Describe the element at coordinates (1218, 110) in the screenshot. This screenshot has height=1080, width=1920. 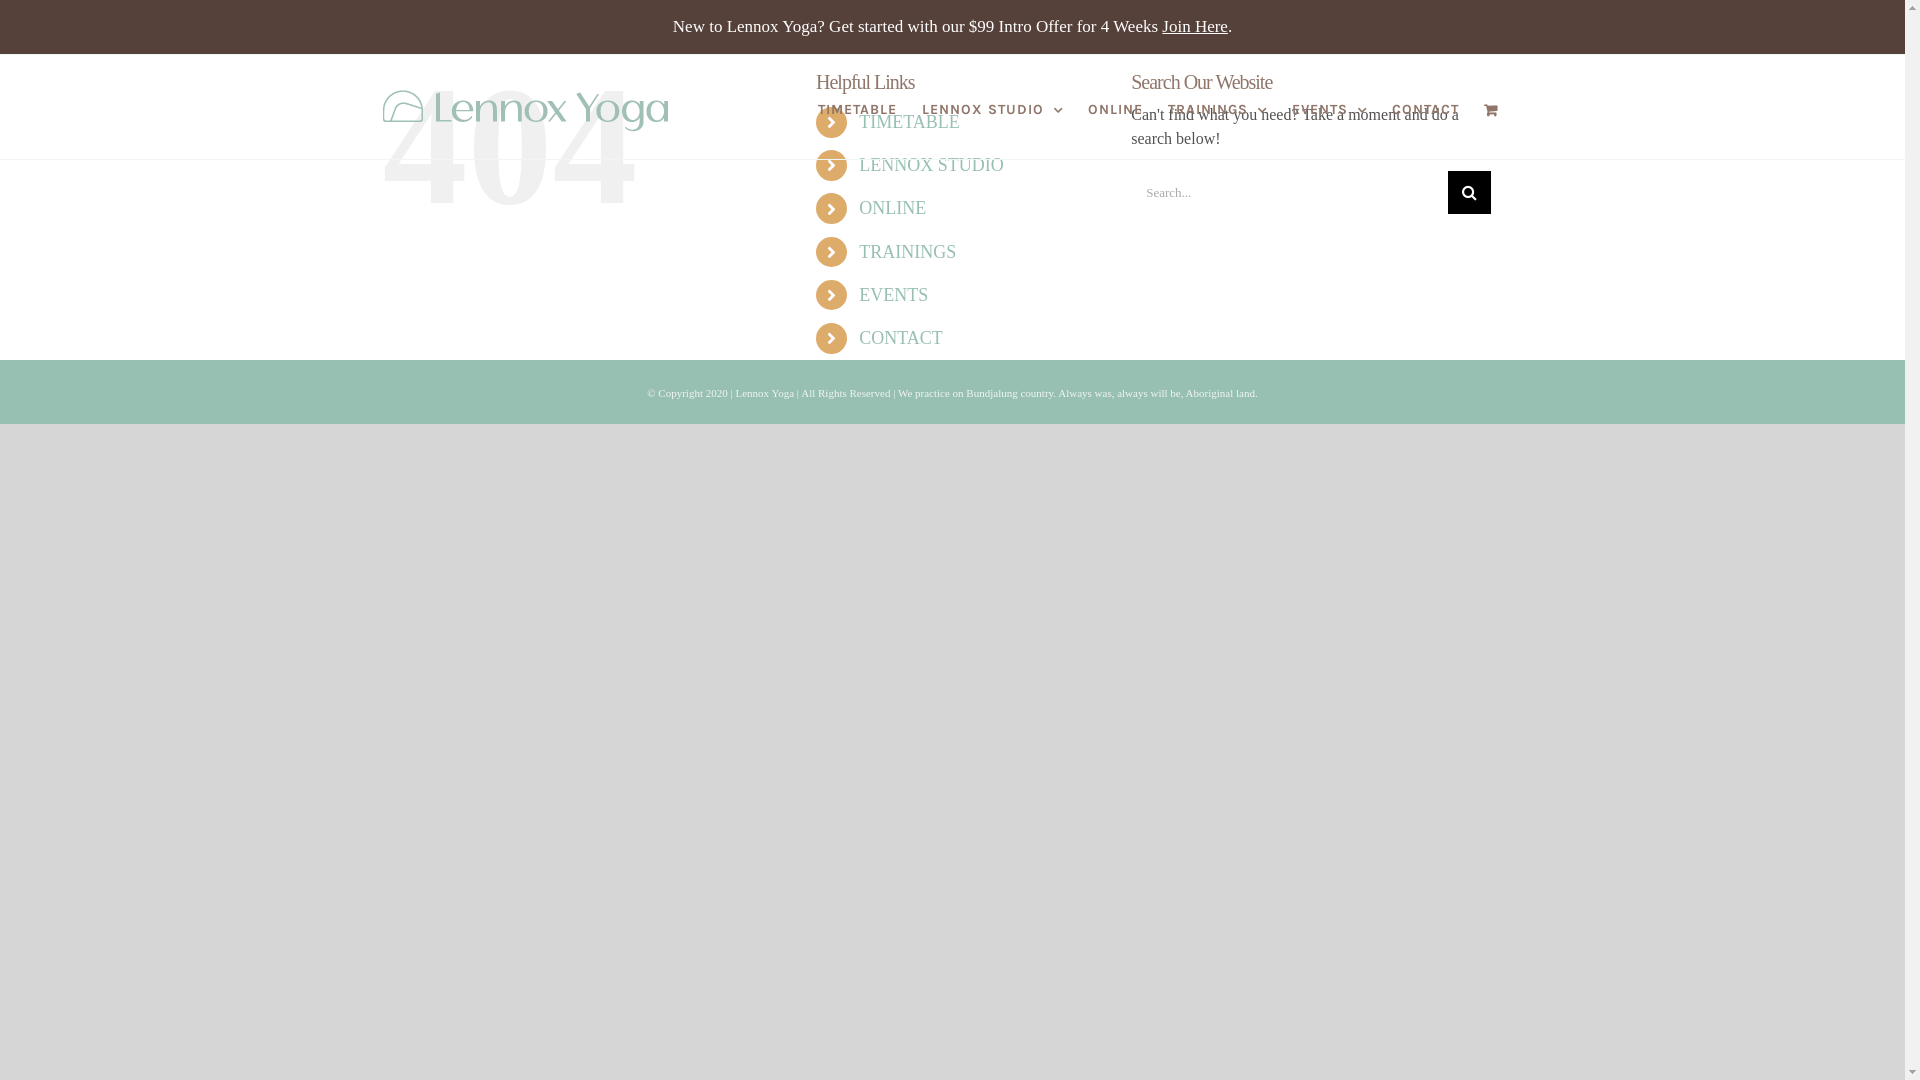
I see `TRAININGS` at that location.